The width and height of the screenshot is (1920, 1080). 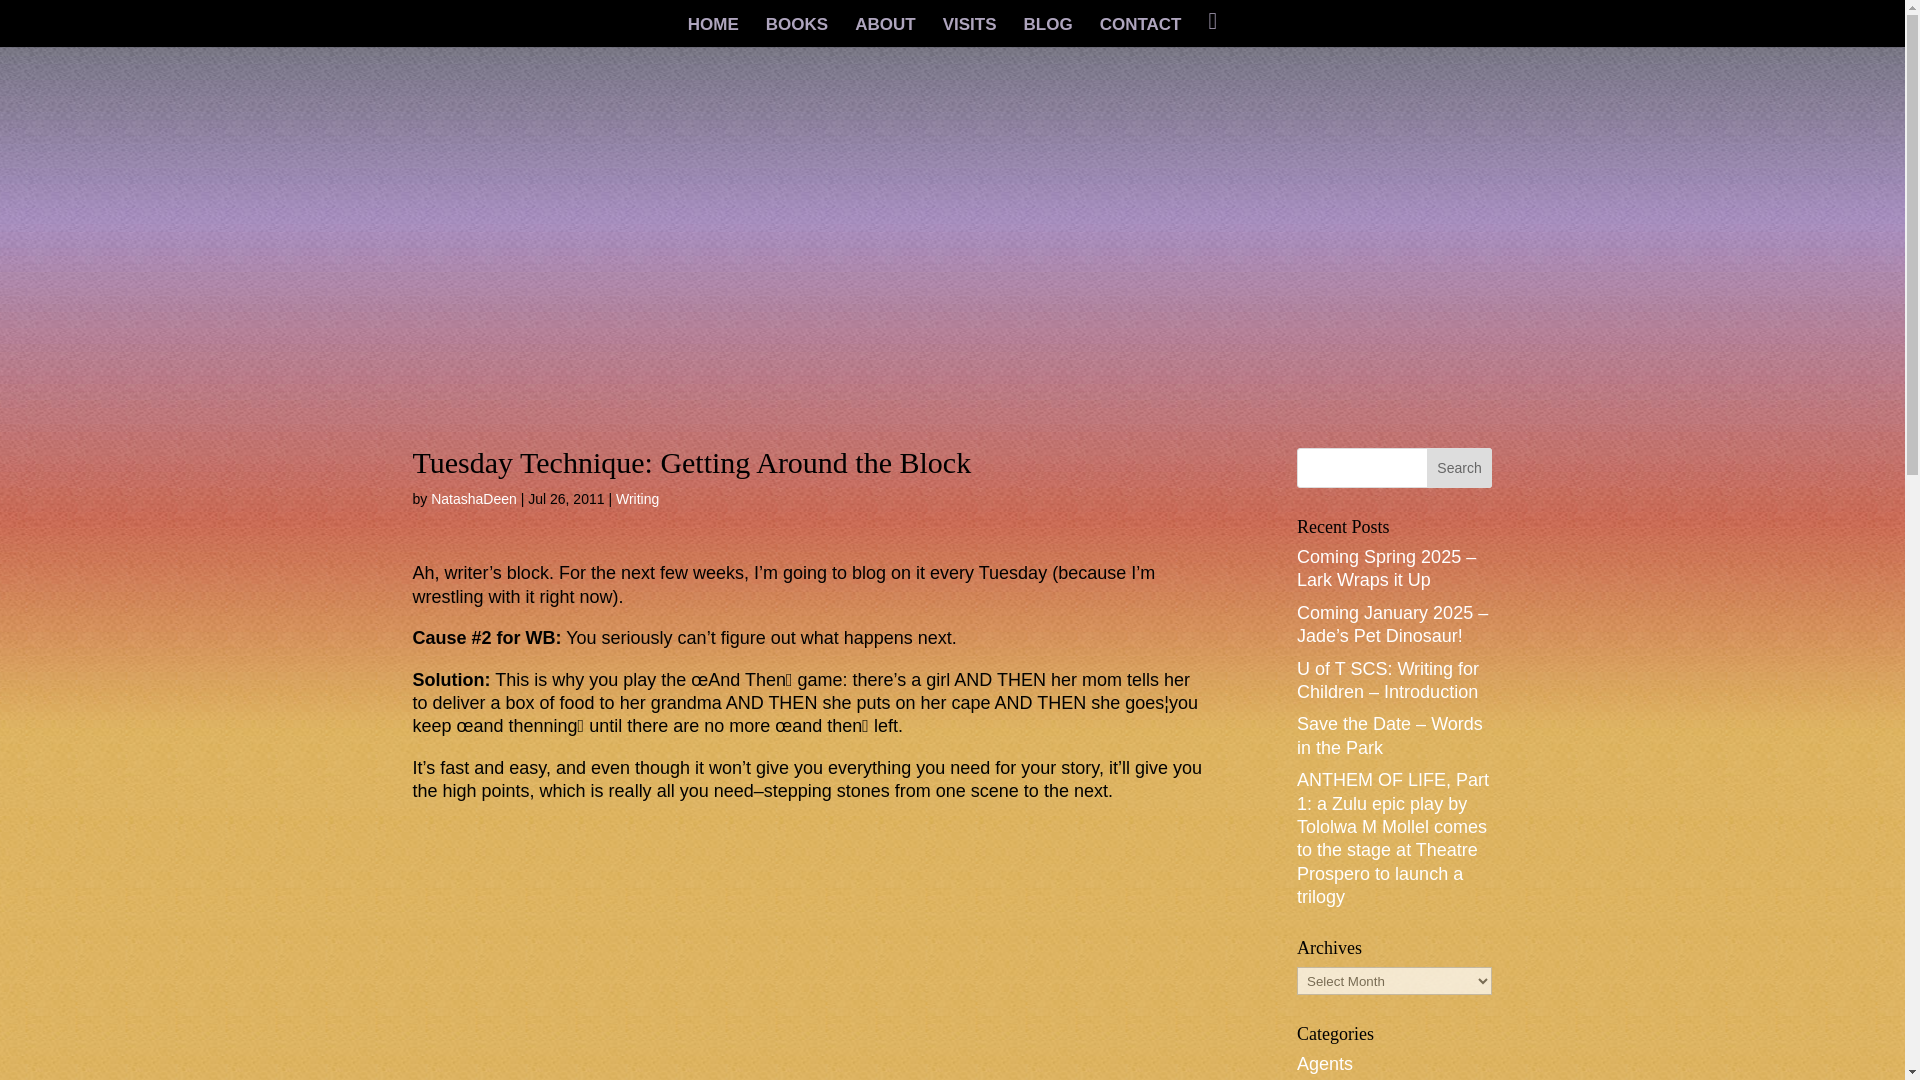 I want to click on Search, so click(x=1460, y=468).